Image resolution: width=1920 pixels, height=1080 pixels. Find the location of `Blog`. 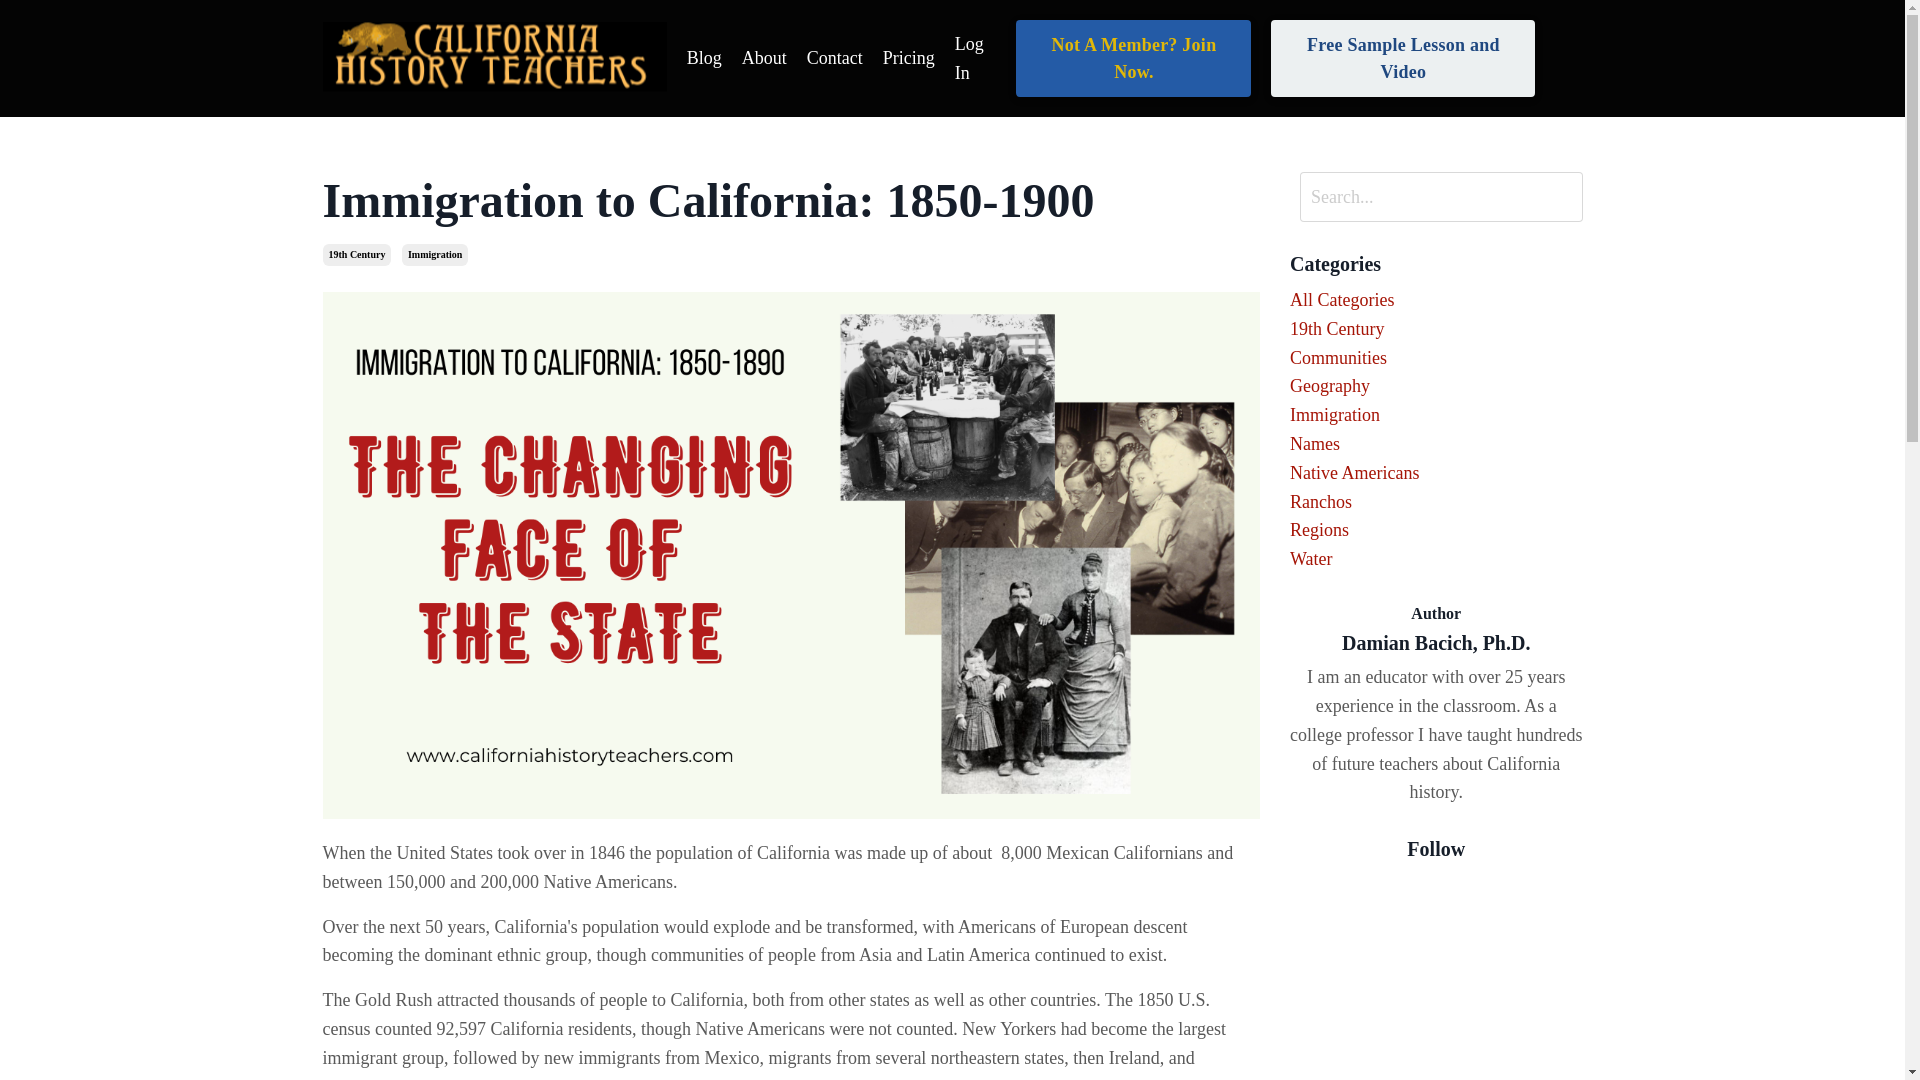

Blog is located at coordinates (704, 58).